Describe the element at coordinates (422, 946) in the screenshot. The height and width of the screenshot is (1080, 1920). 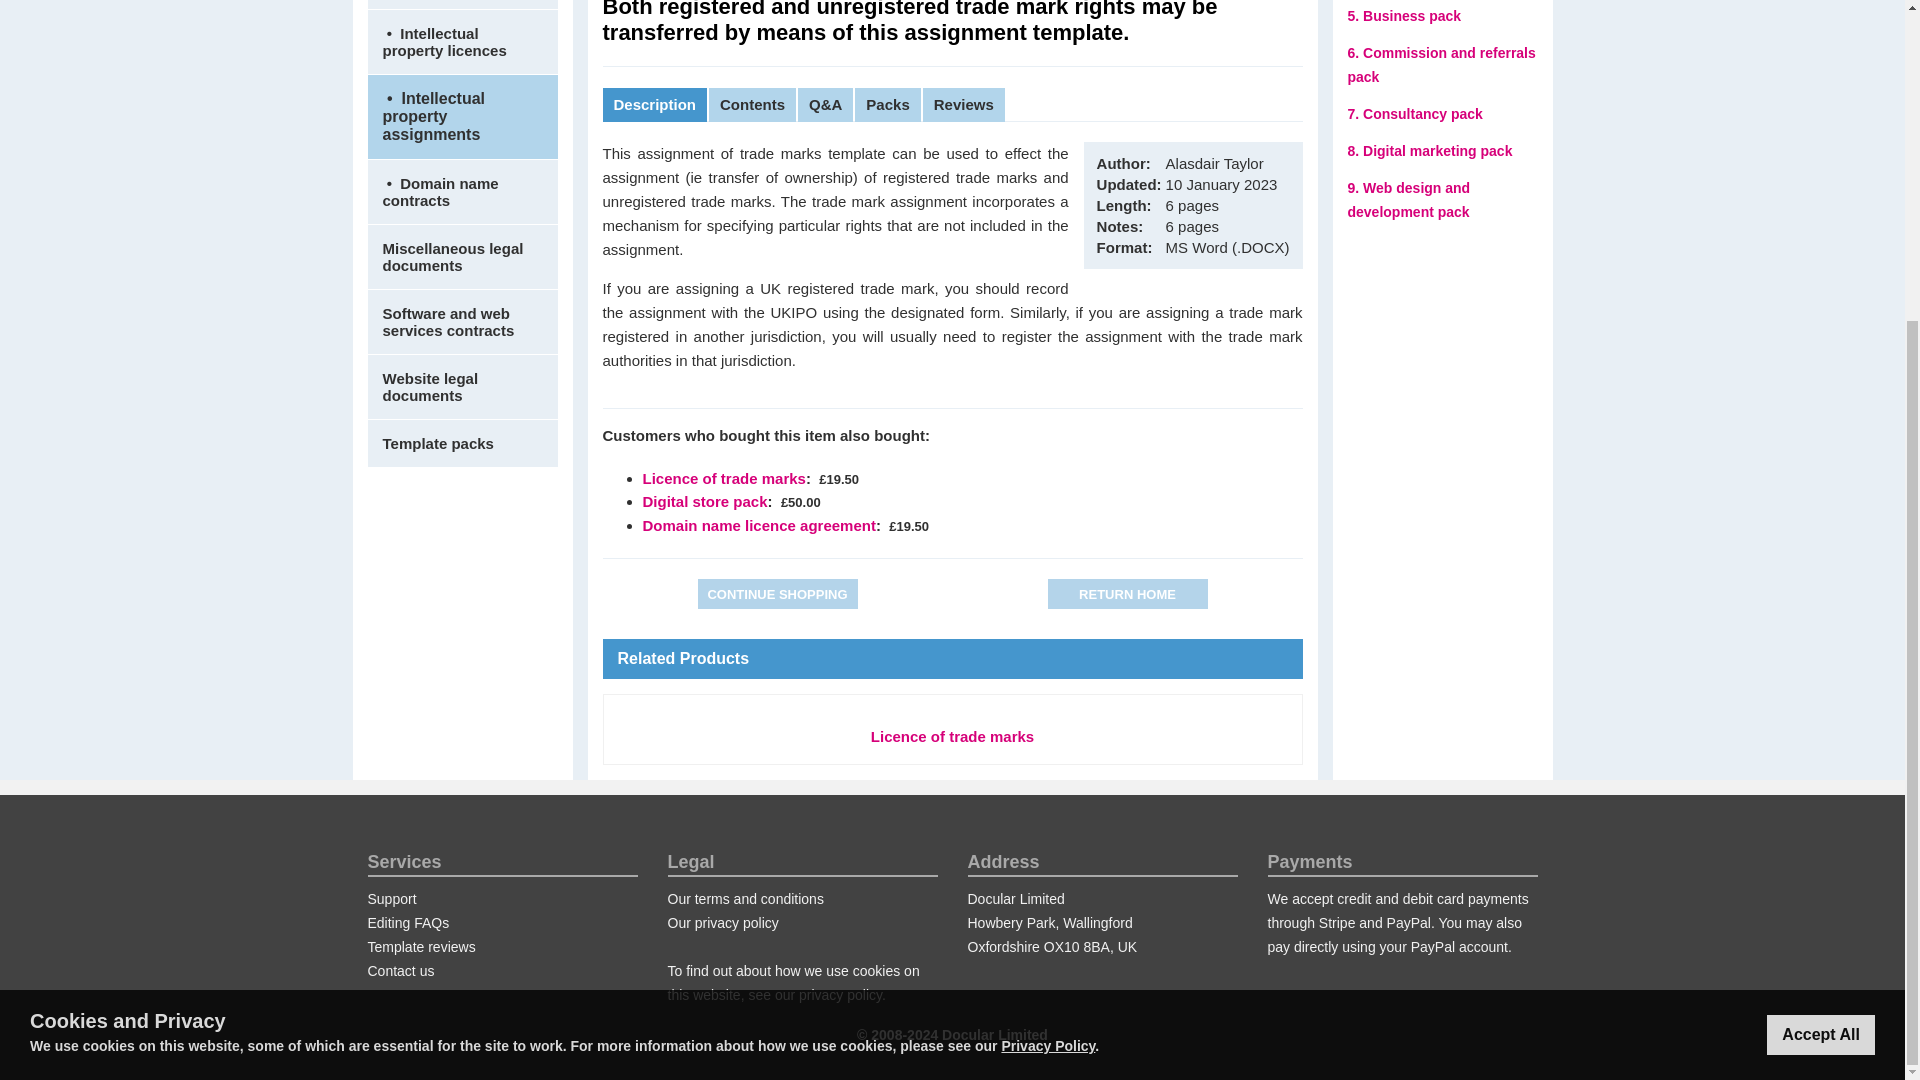
I see `Template reviews` at that location.